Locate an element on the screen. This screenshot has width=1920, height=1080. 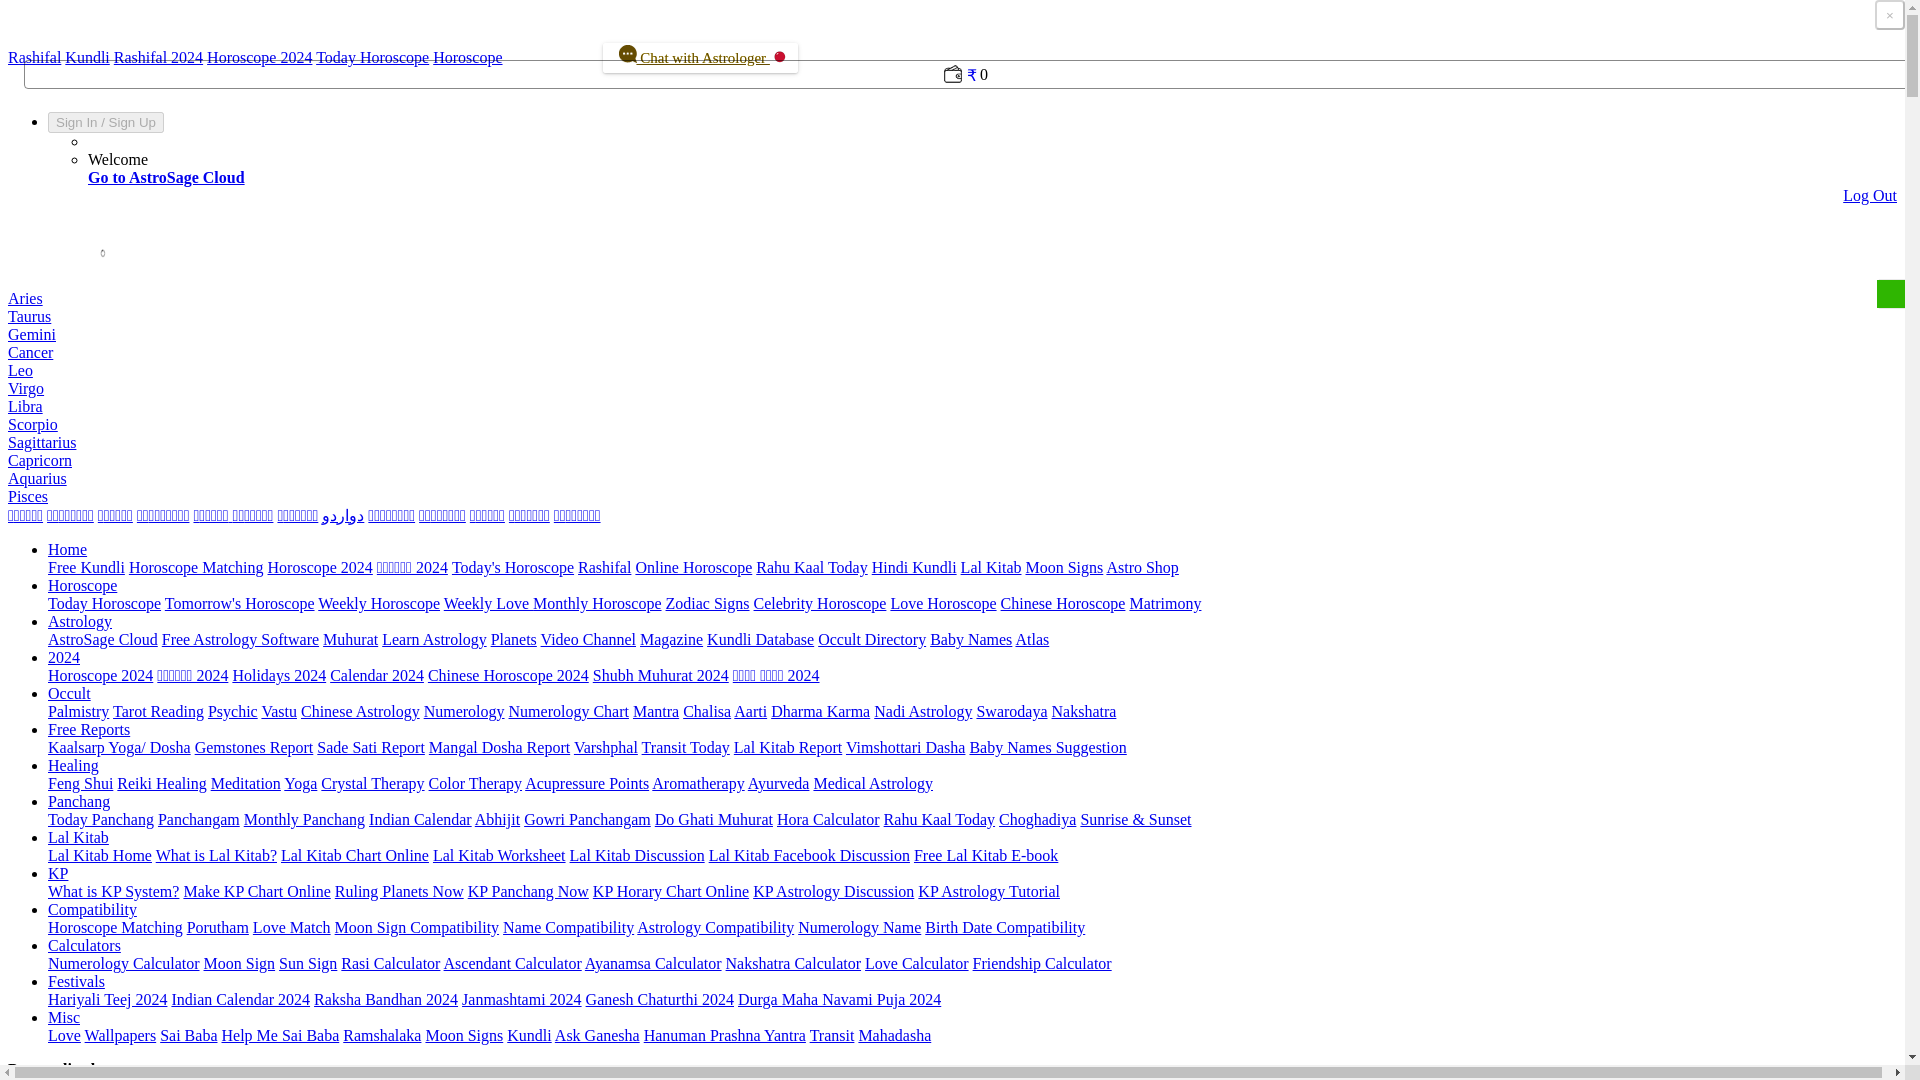
Gujarati is located at coordinates (163, 514).